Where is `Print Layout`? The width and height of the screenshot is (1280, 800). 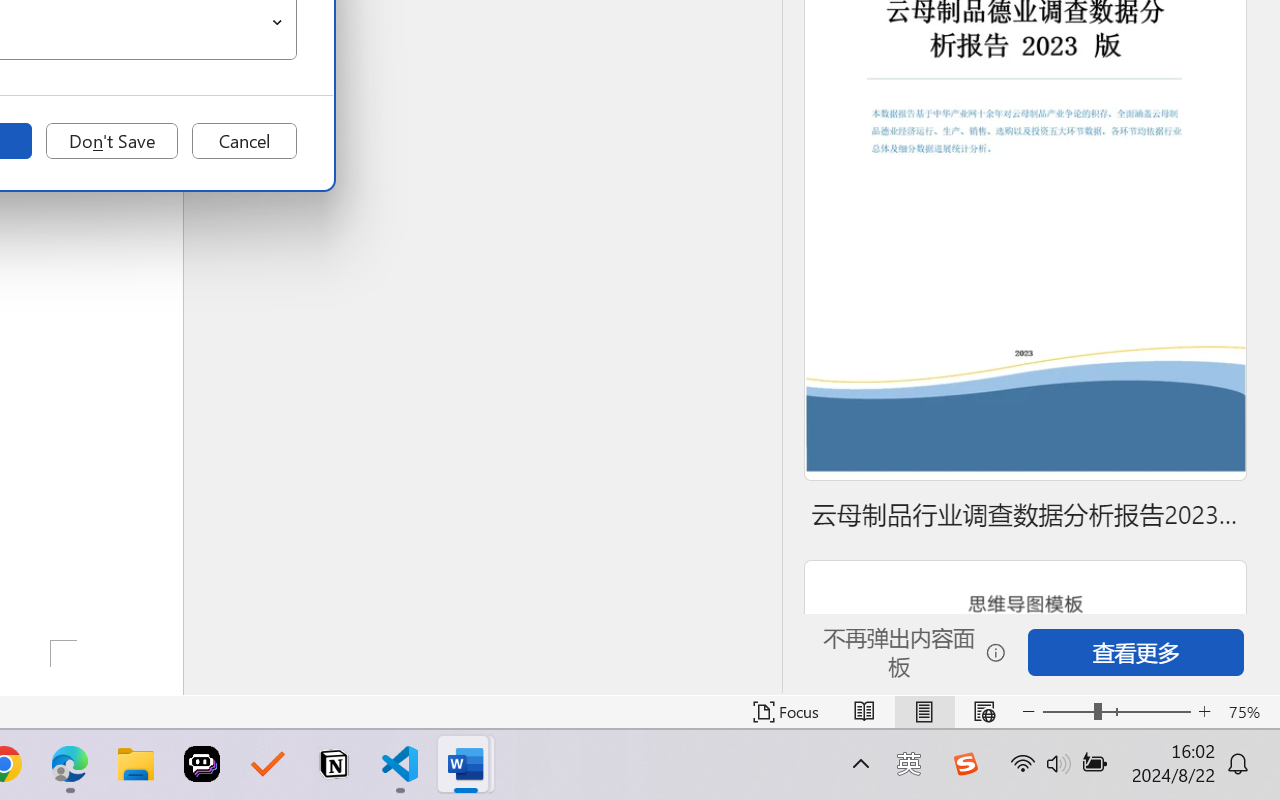 Print Layout is located at coordinates (924, 712).